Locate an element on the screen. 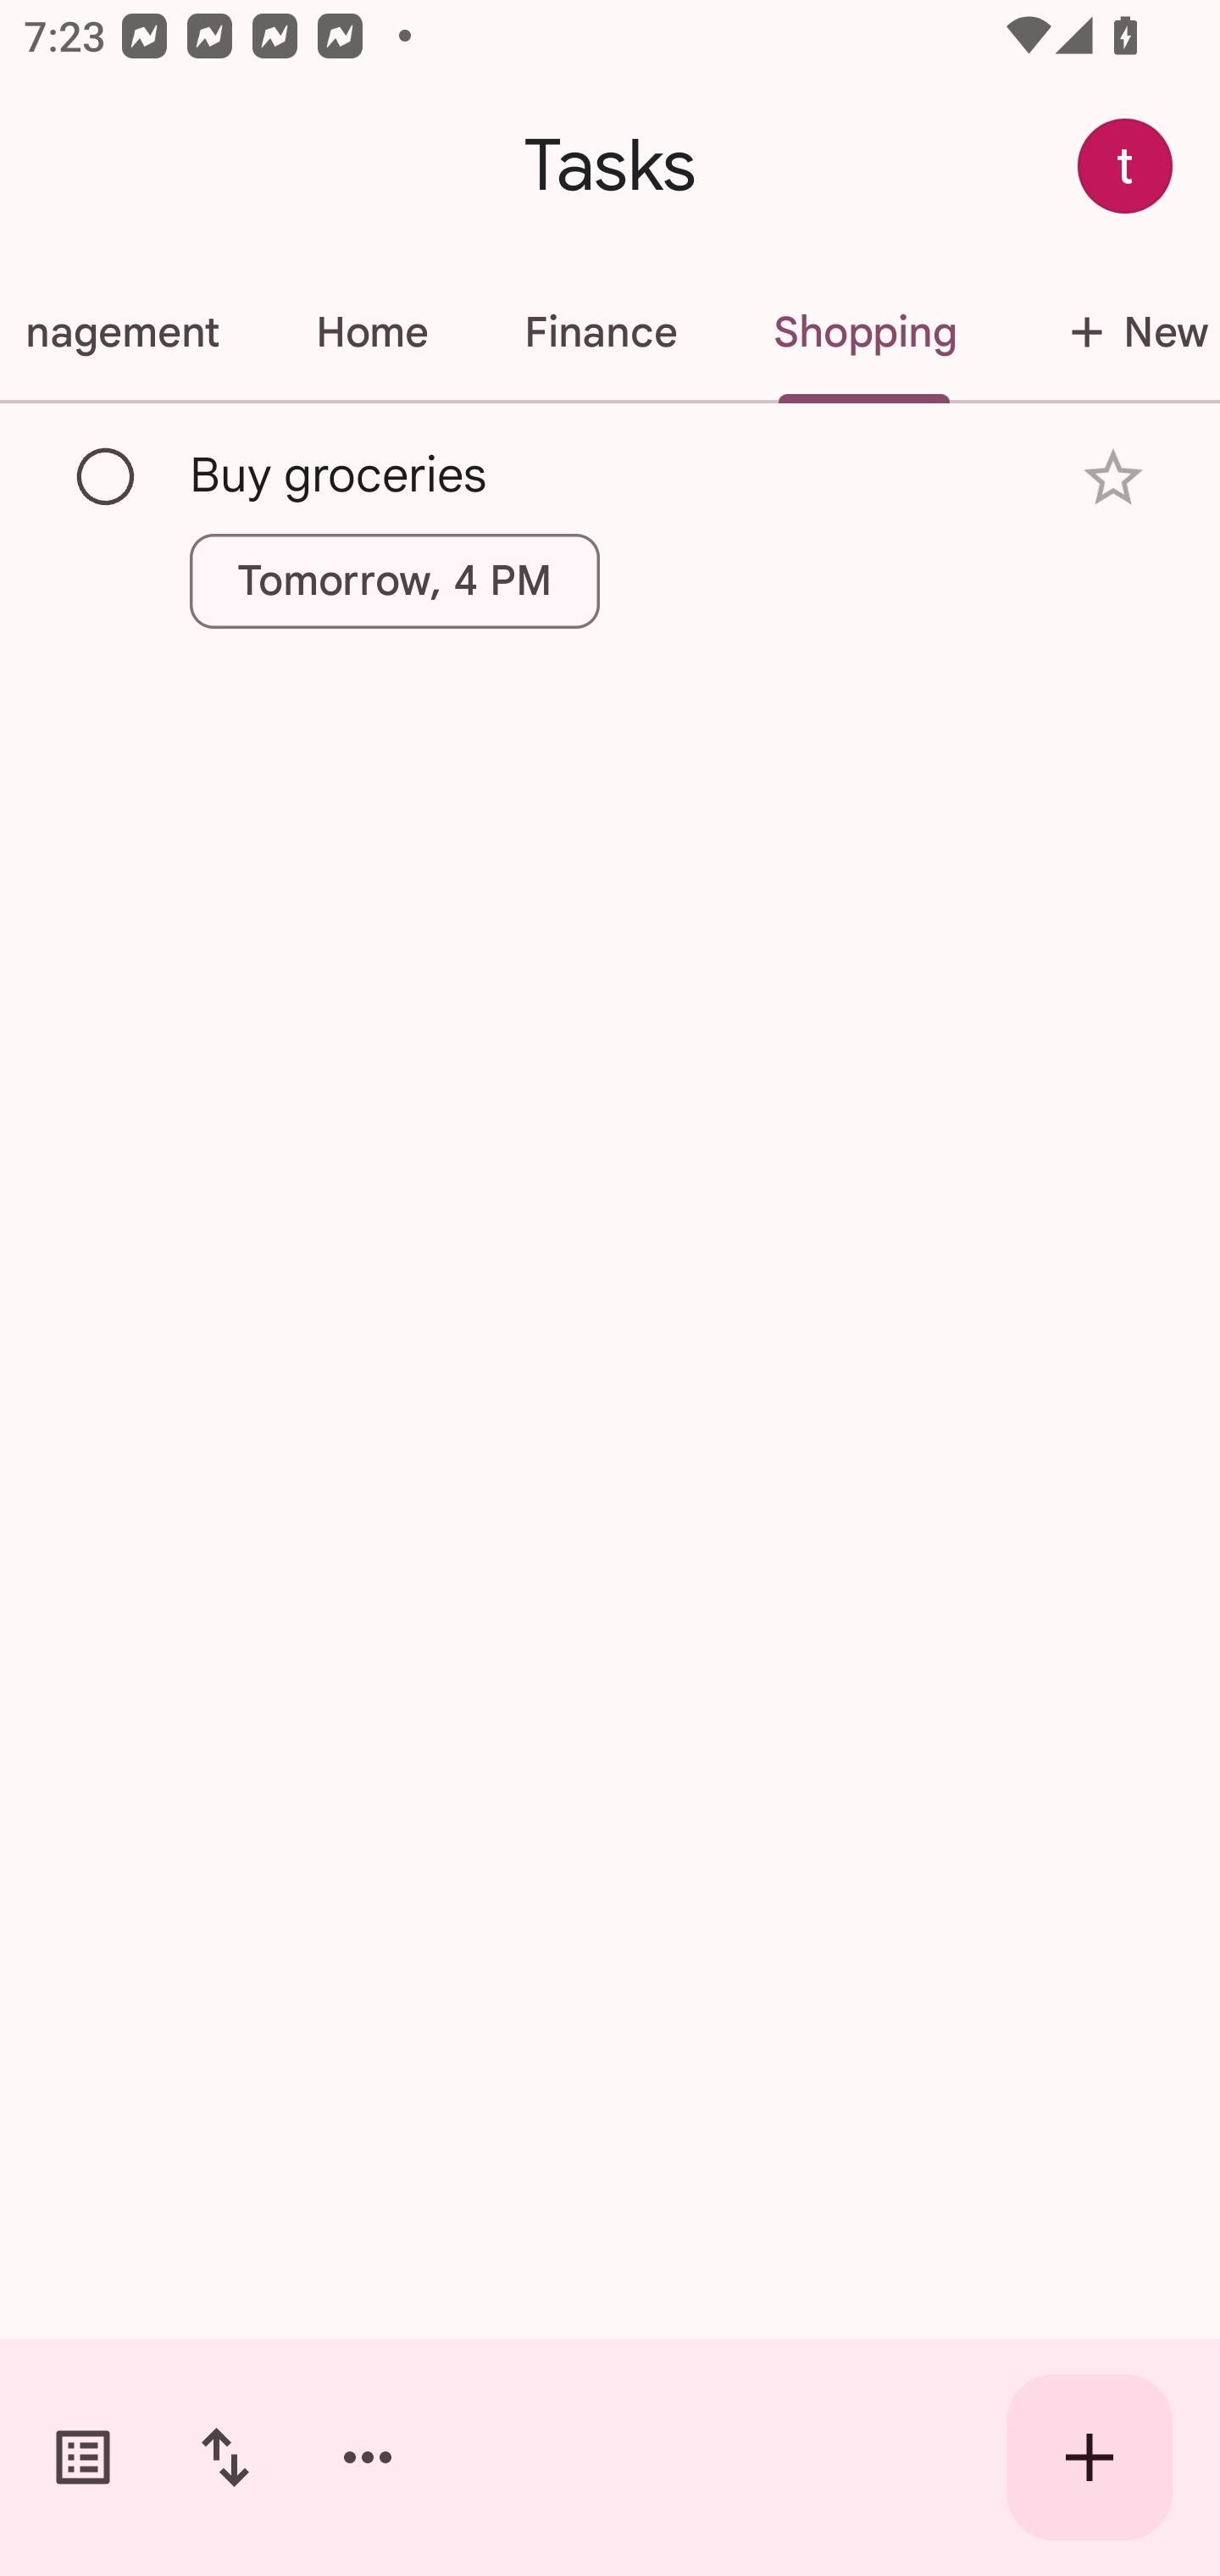  More options is located at coordinates (368, 2457).